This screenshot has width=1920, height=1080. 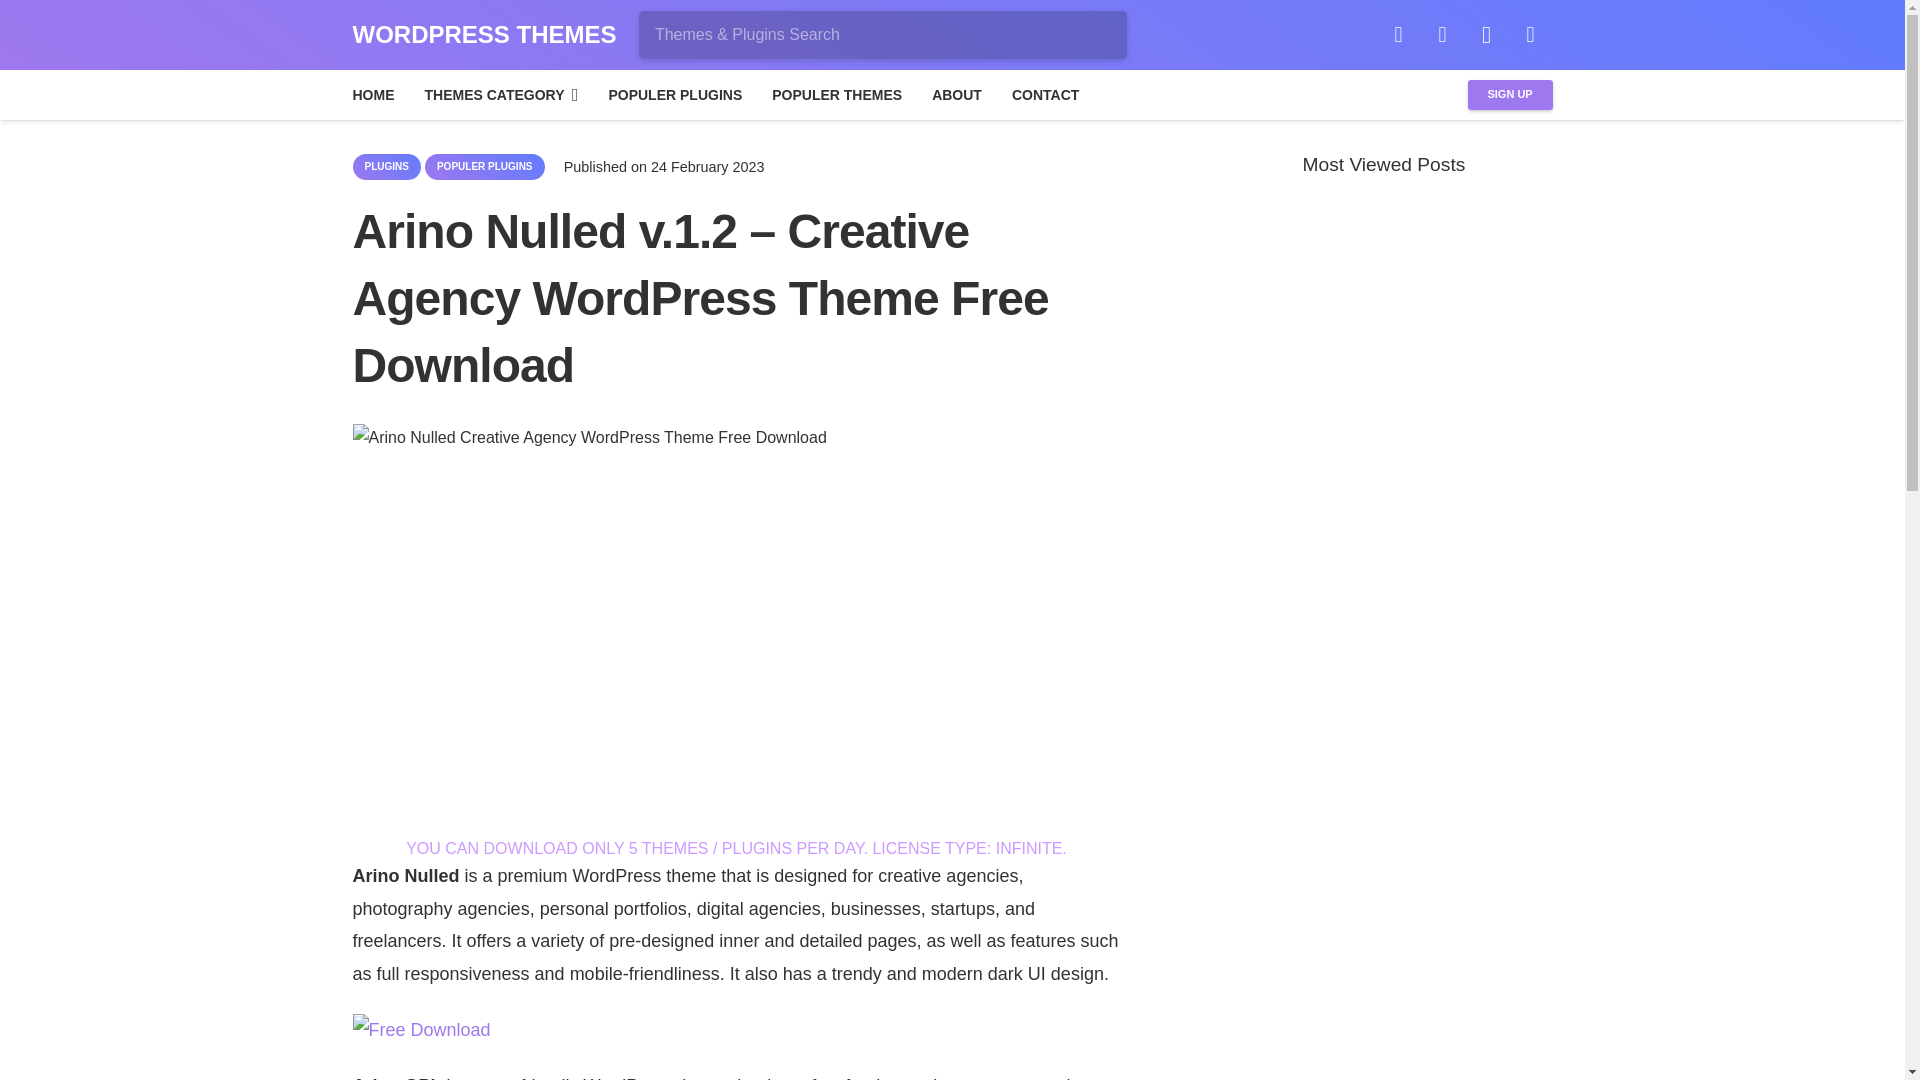 What do you see at coordinates (674, 94) in the screenshot?
I see `POPULER PLUGINS` at bounding box center [674, 94].